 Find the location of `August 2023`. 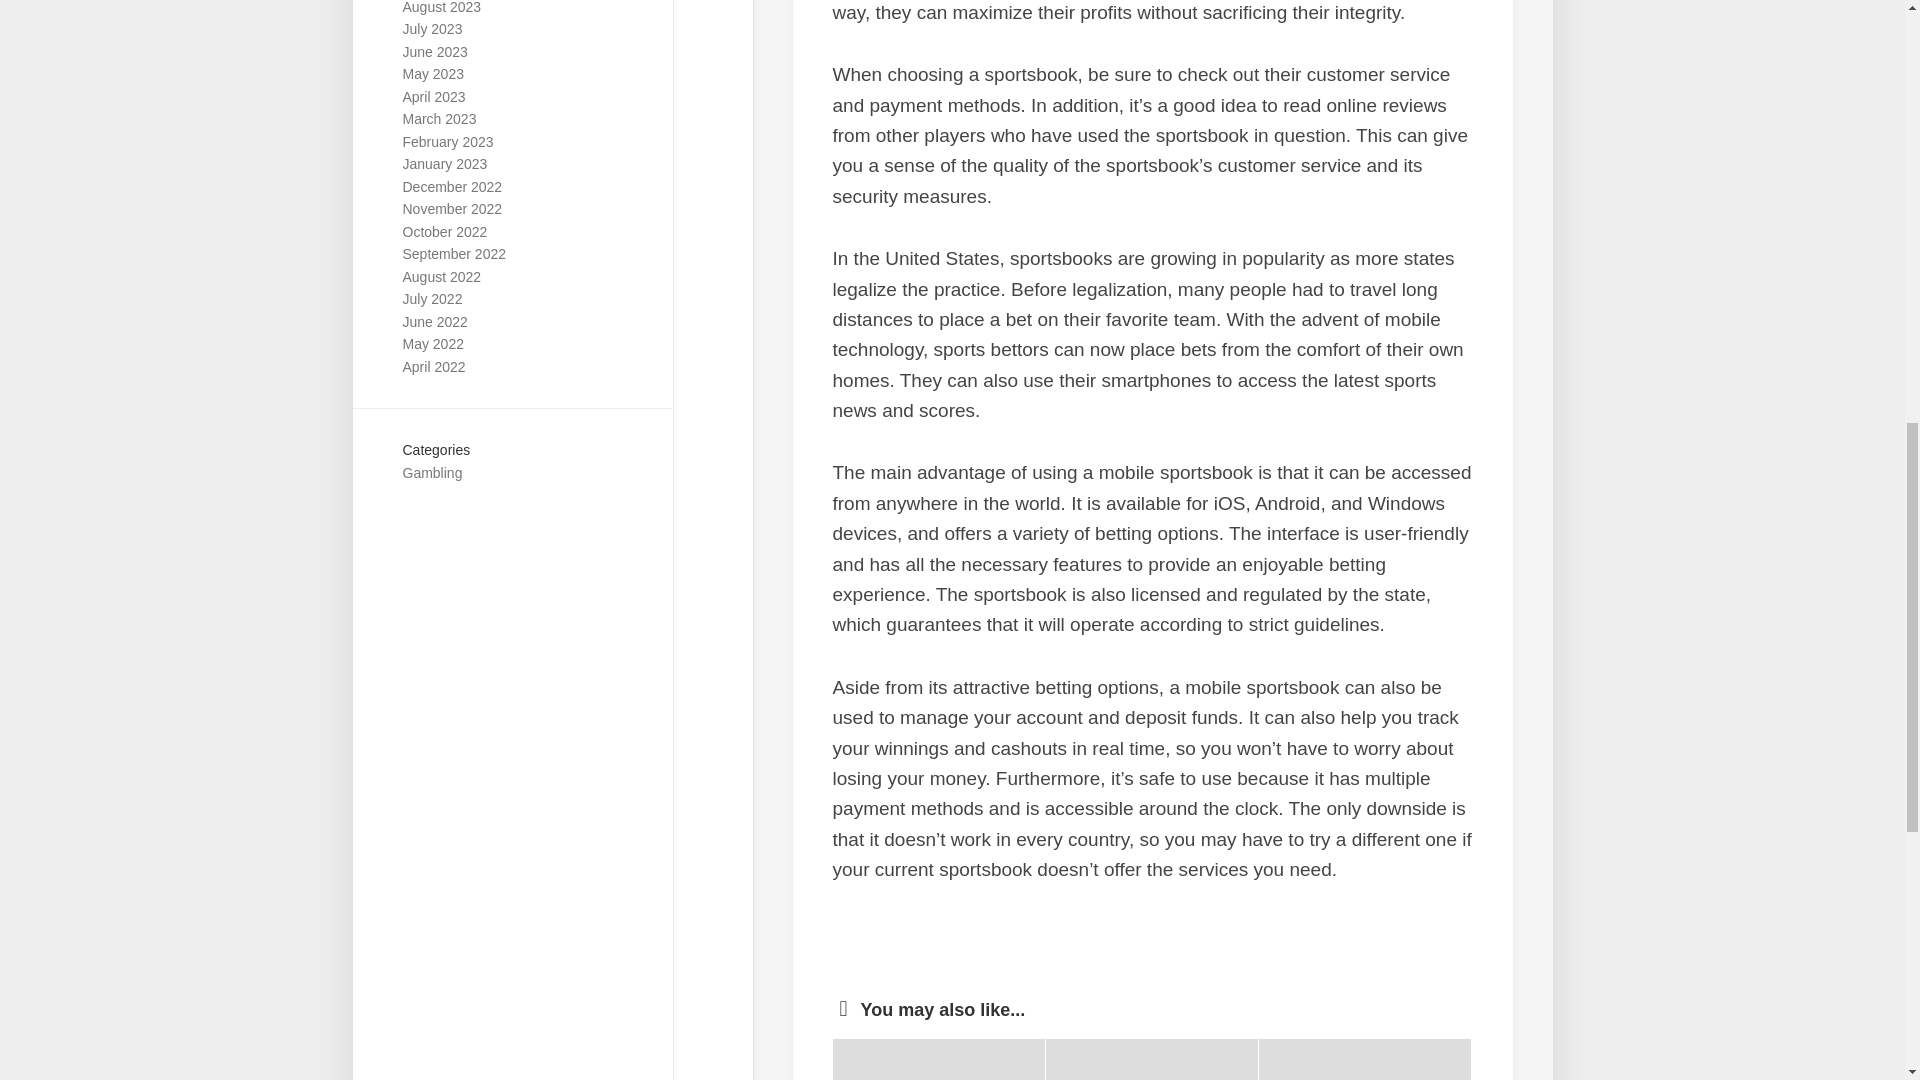

August 2023 is located at coordinates (441, 8).